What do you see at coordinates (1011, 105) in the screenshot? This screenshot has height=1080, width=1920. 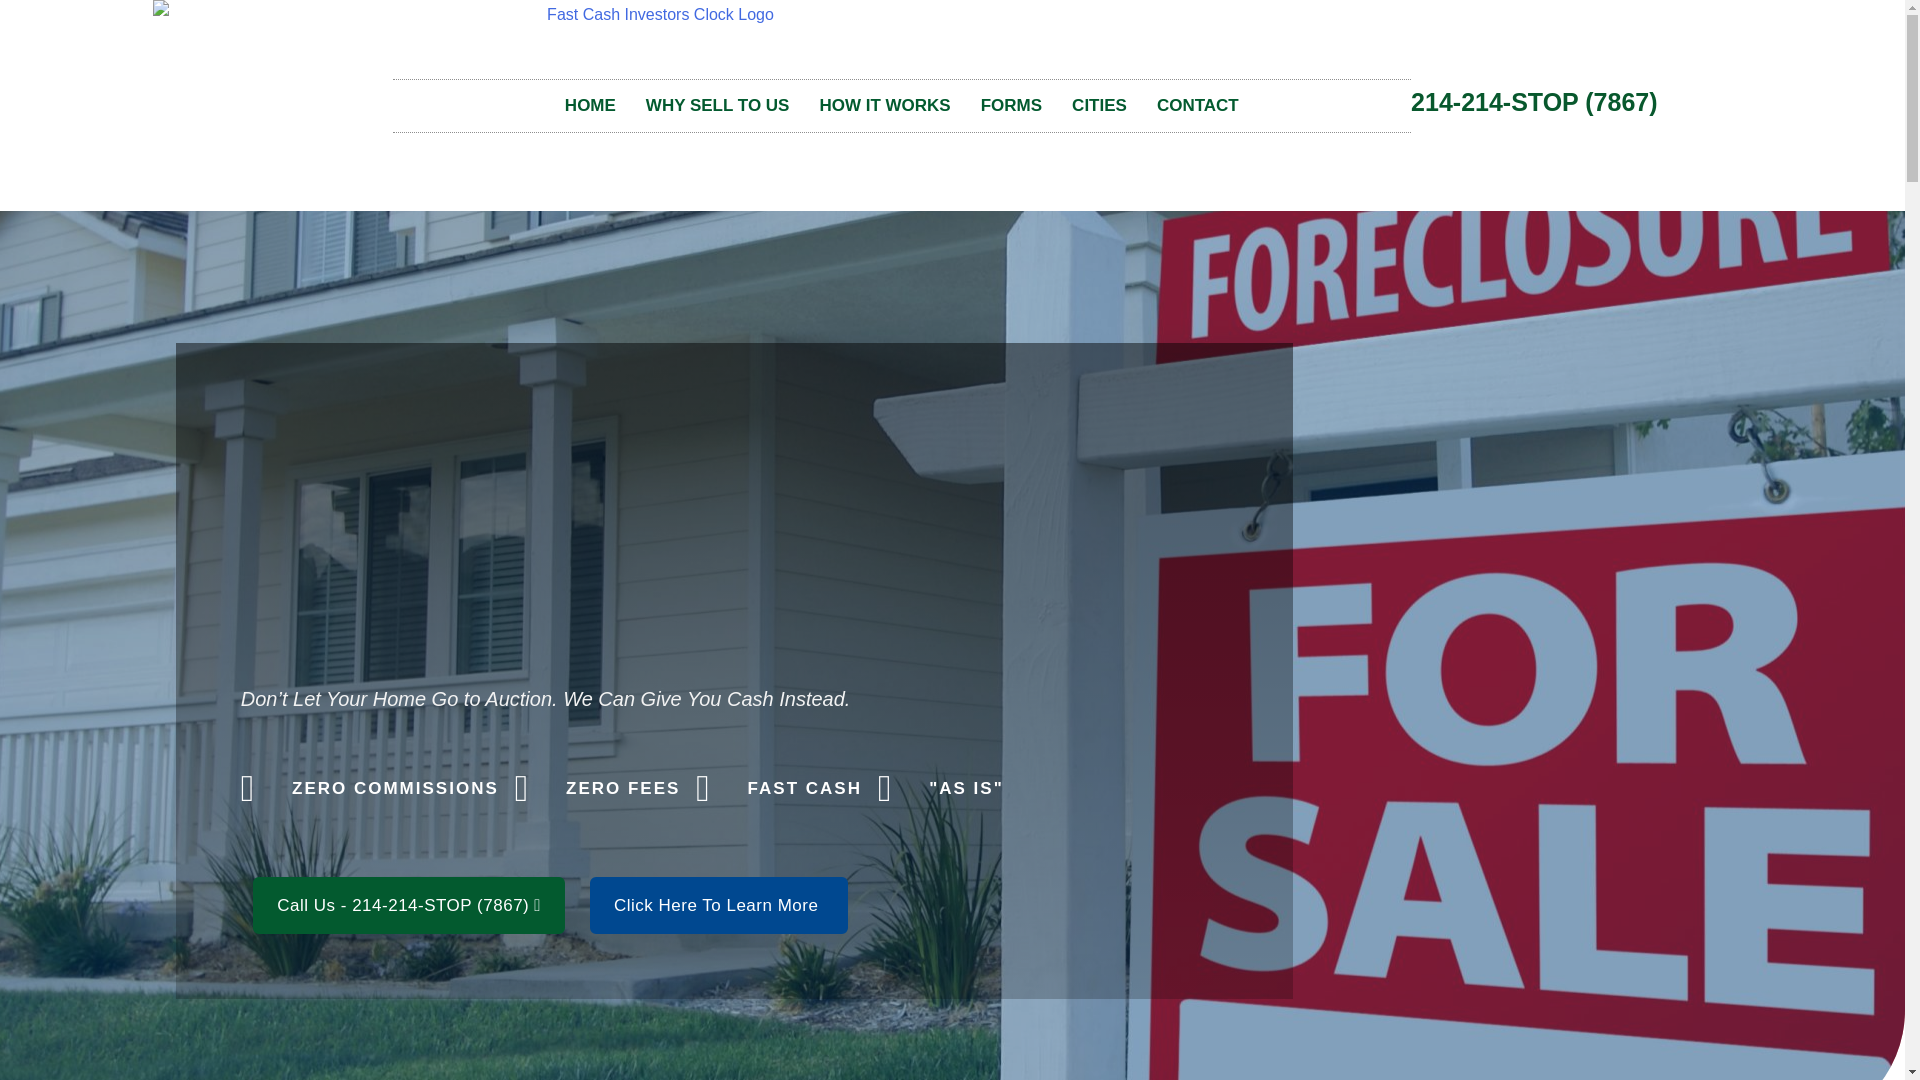 I see `FORMS` at bounding box center [1011, 105].